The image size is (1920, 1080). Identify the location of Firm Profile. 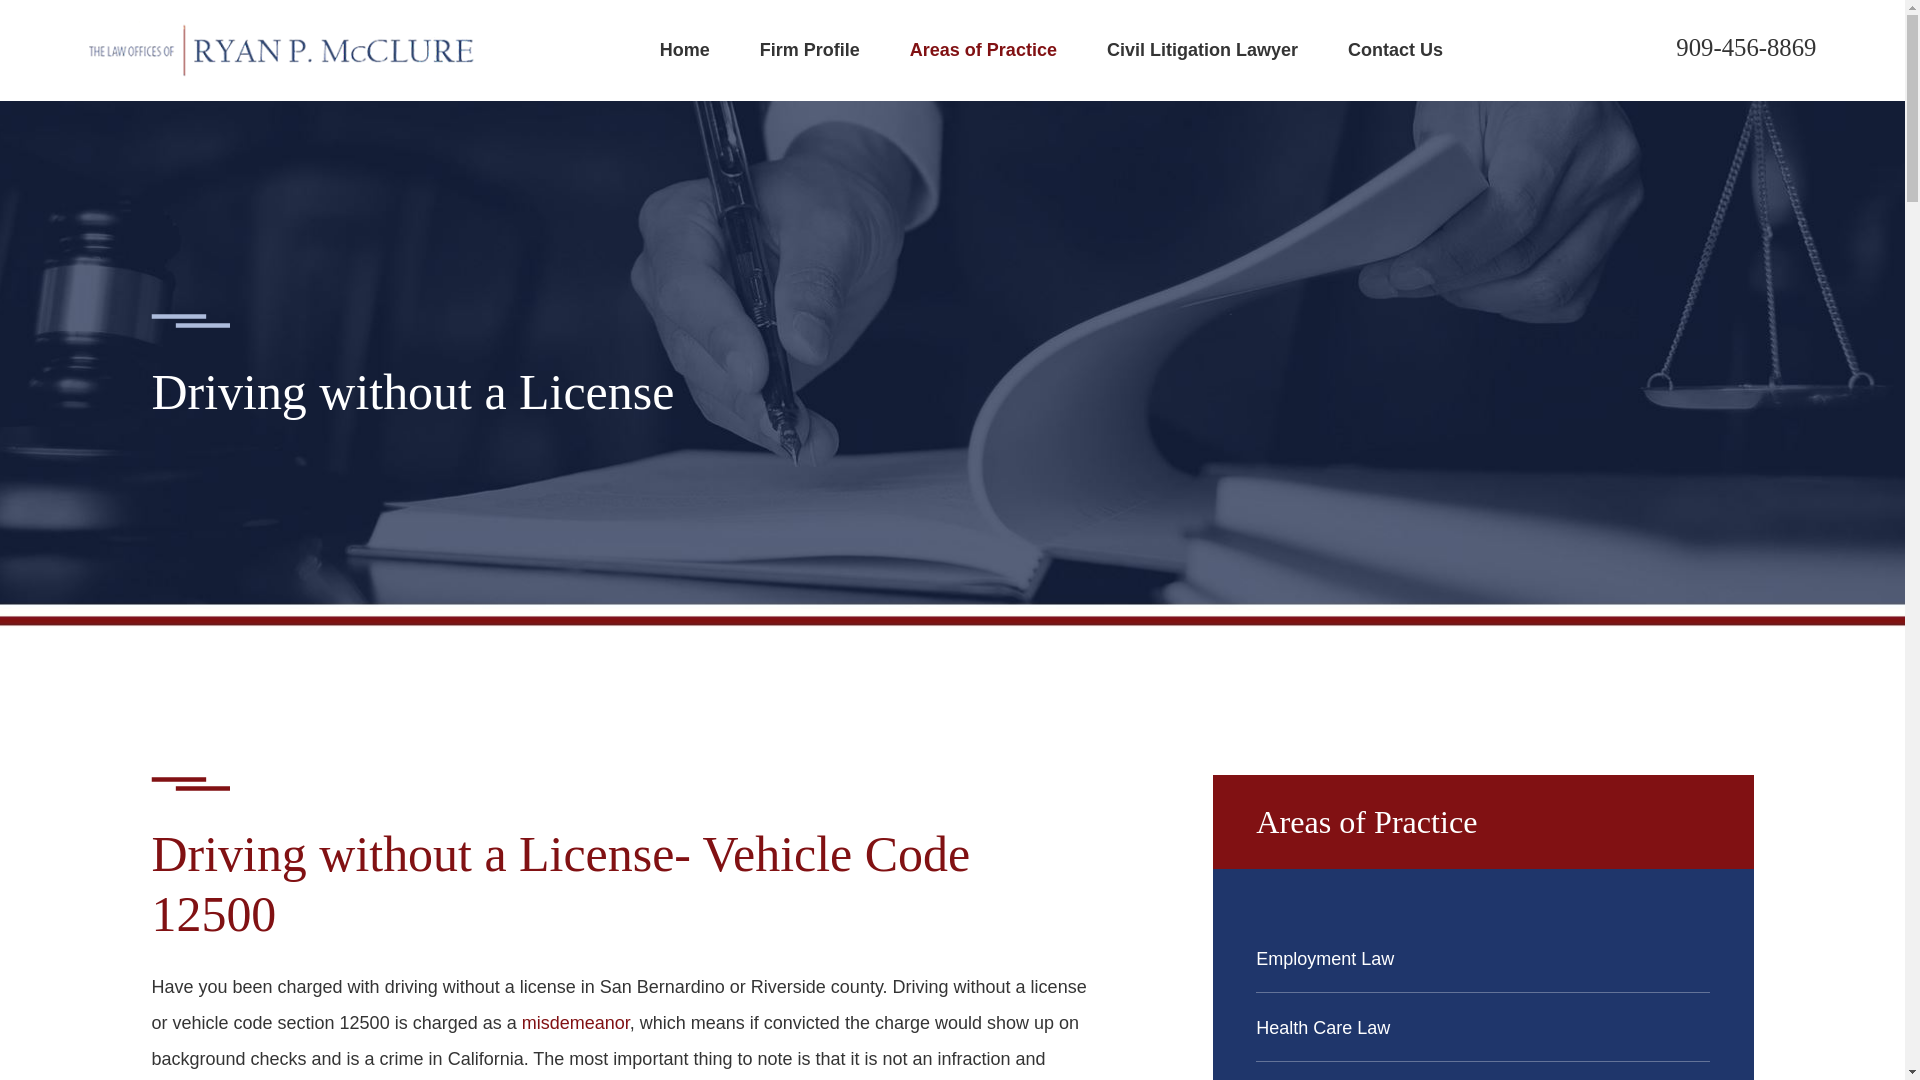
(810, 50).